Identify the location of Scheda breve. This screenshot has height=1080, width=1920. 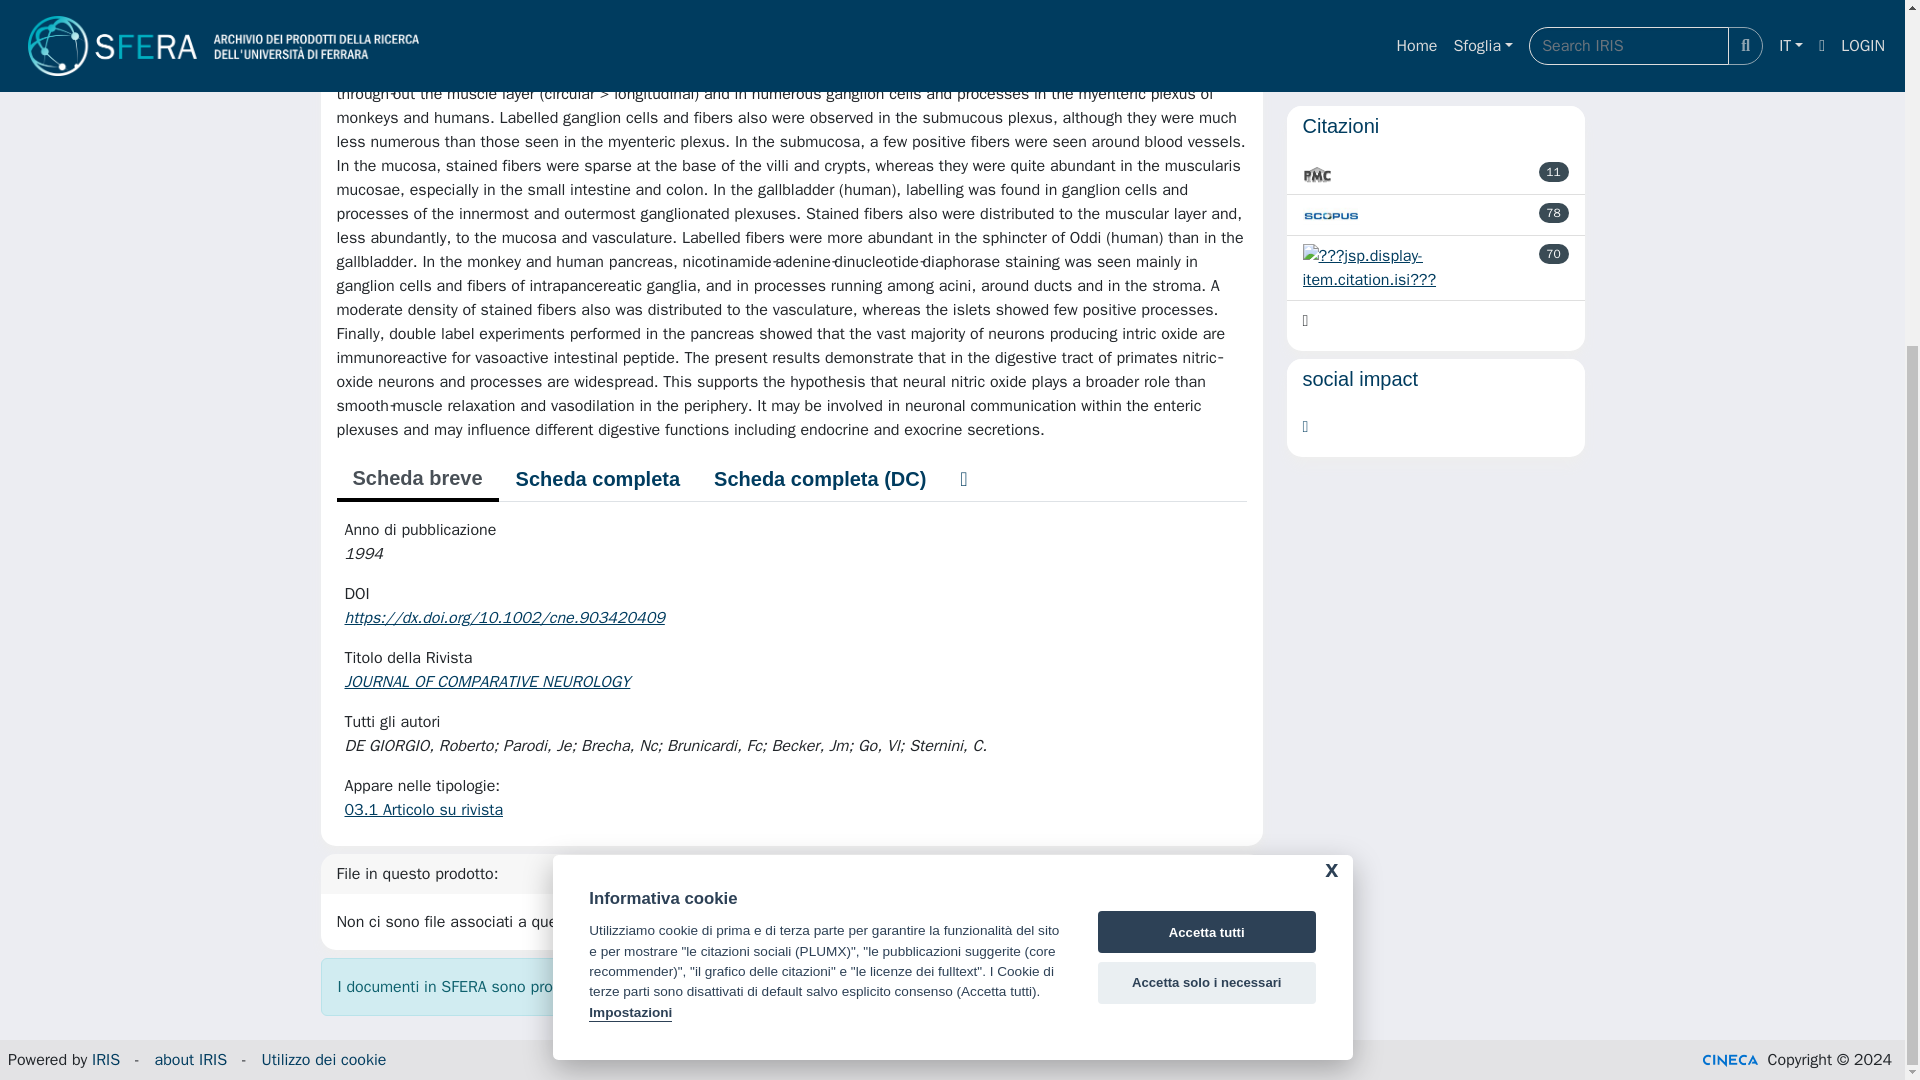
(416, 480).